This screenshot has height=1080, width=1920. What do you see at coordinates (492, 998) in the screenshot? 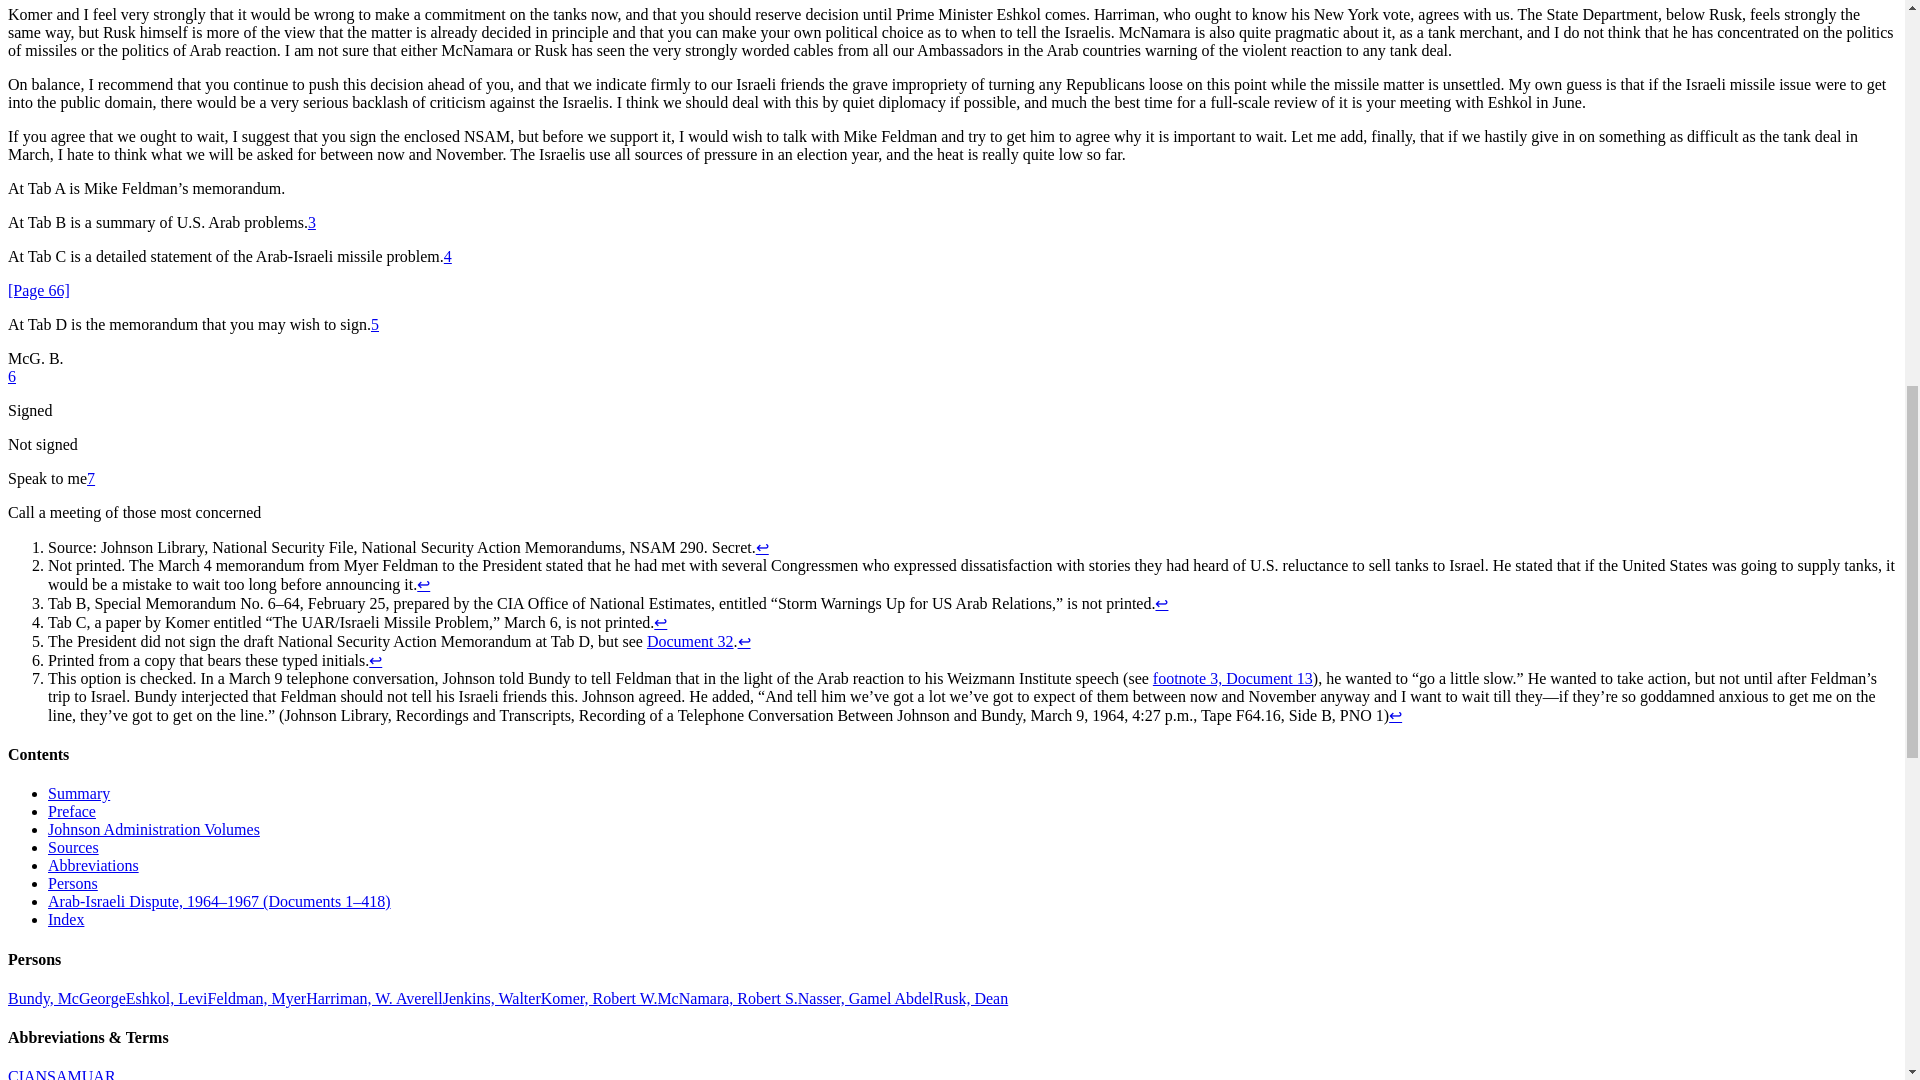
I see `Special Assistant to the President until October 1964` at bounding box center [492, 998].